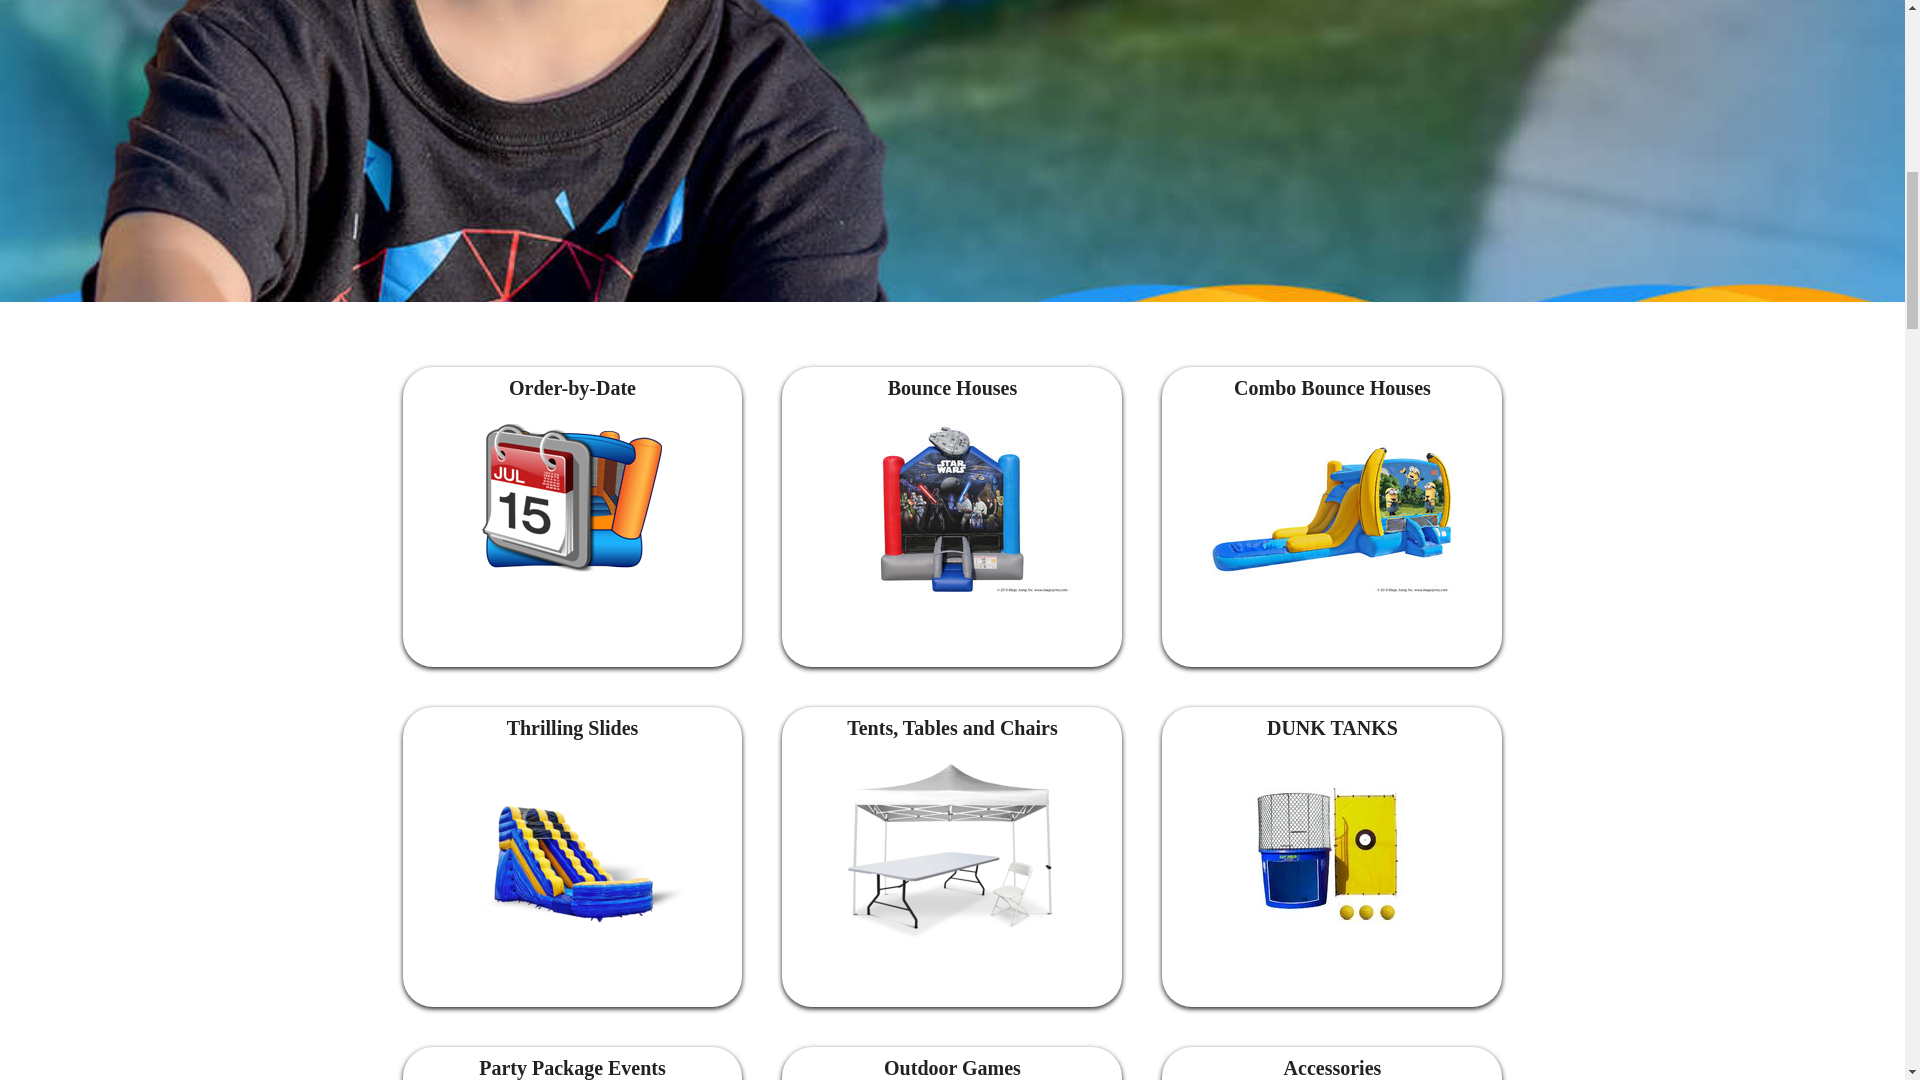 The image size is (1920, 1080). Describe the element at coordinates (951, 510) in the screenshot. I see `Bounce Houses` at that location.